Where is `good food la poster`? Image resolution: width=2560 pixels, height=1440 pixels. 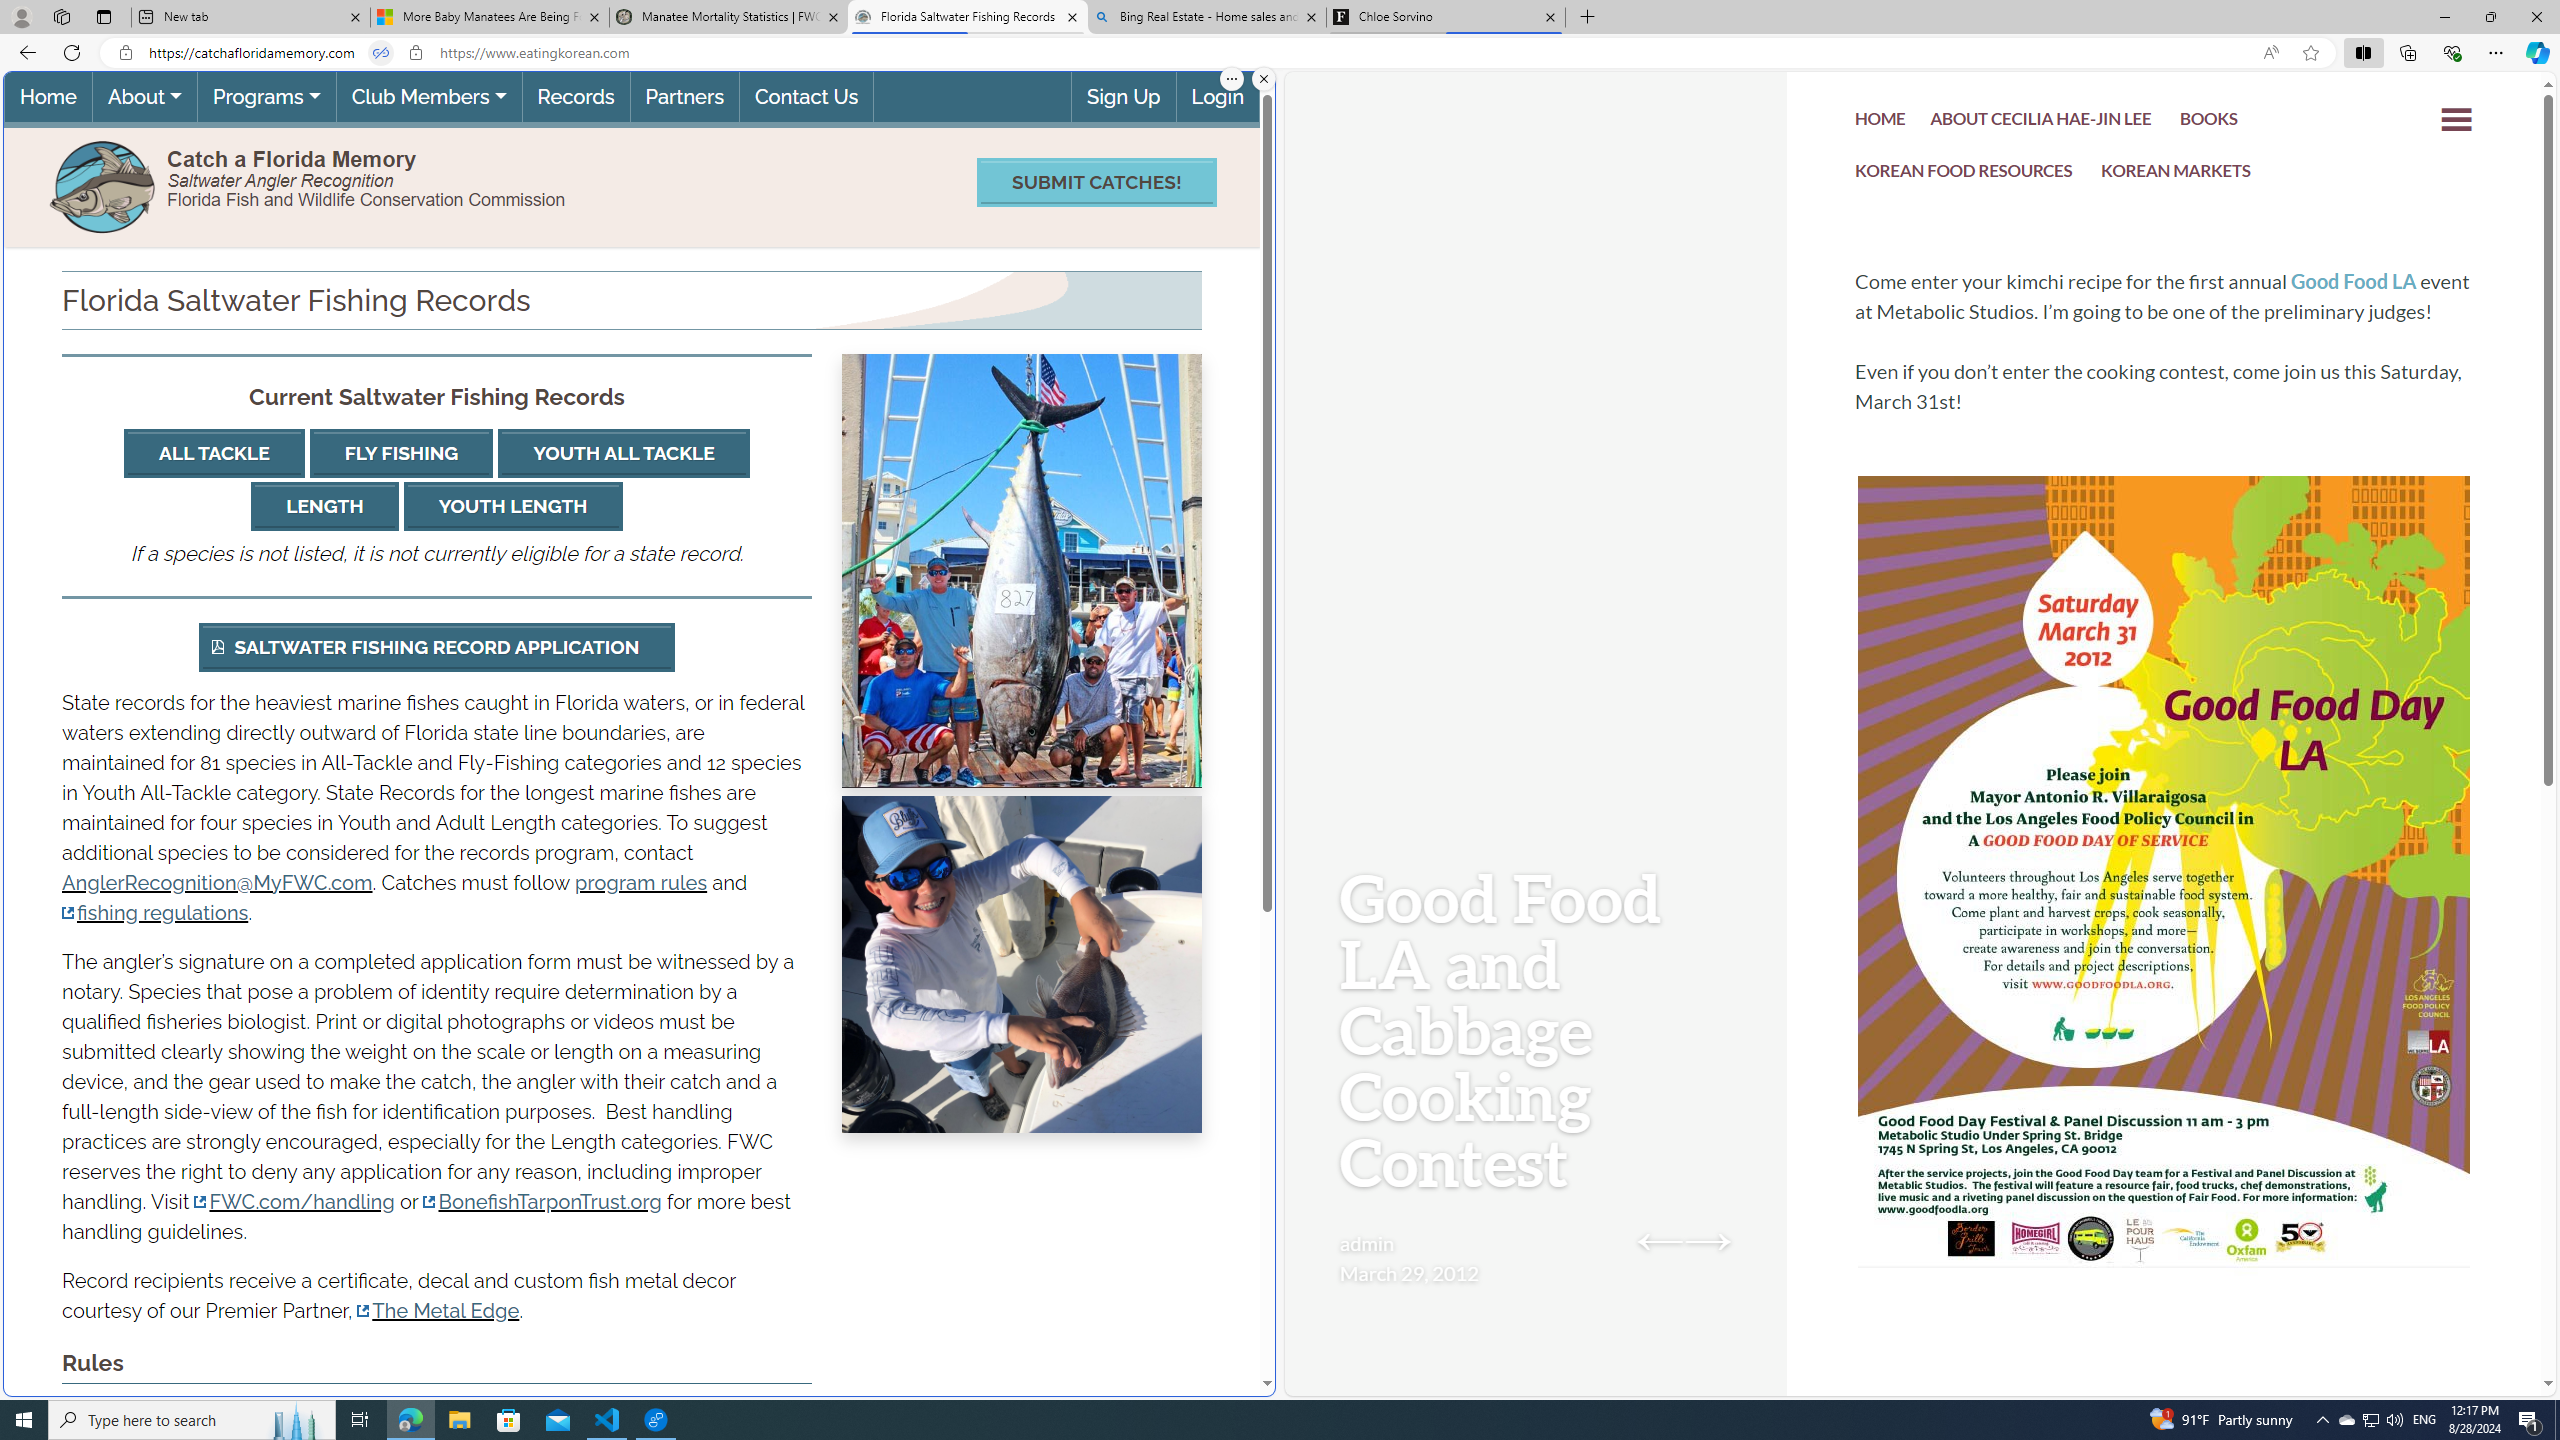 good food la poster is located at coordinates (2164, 932).